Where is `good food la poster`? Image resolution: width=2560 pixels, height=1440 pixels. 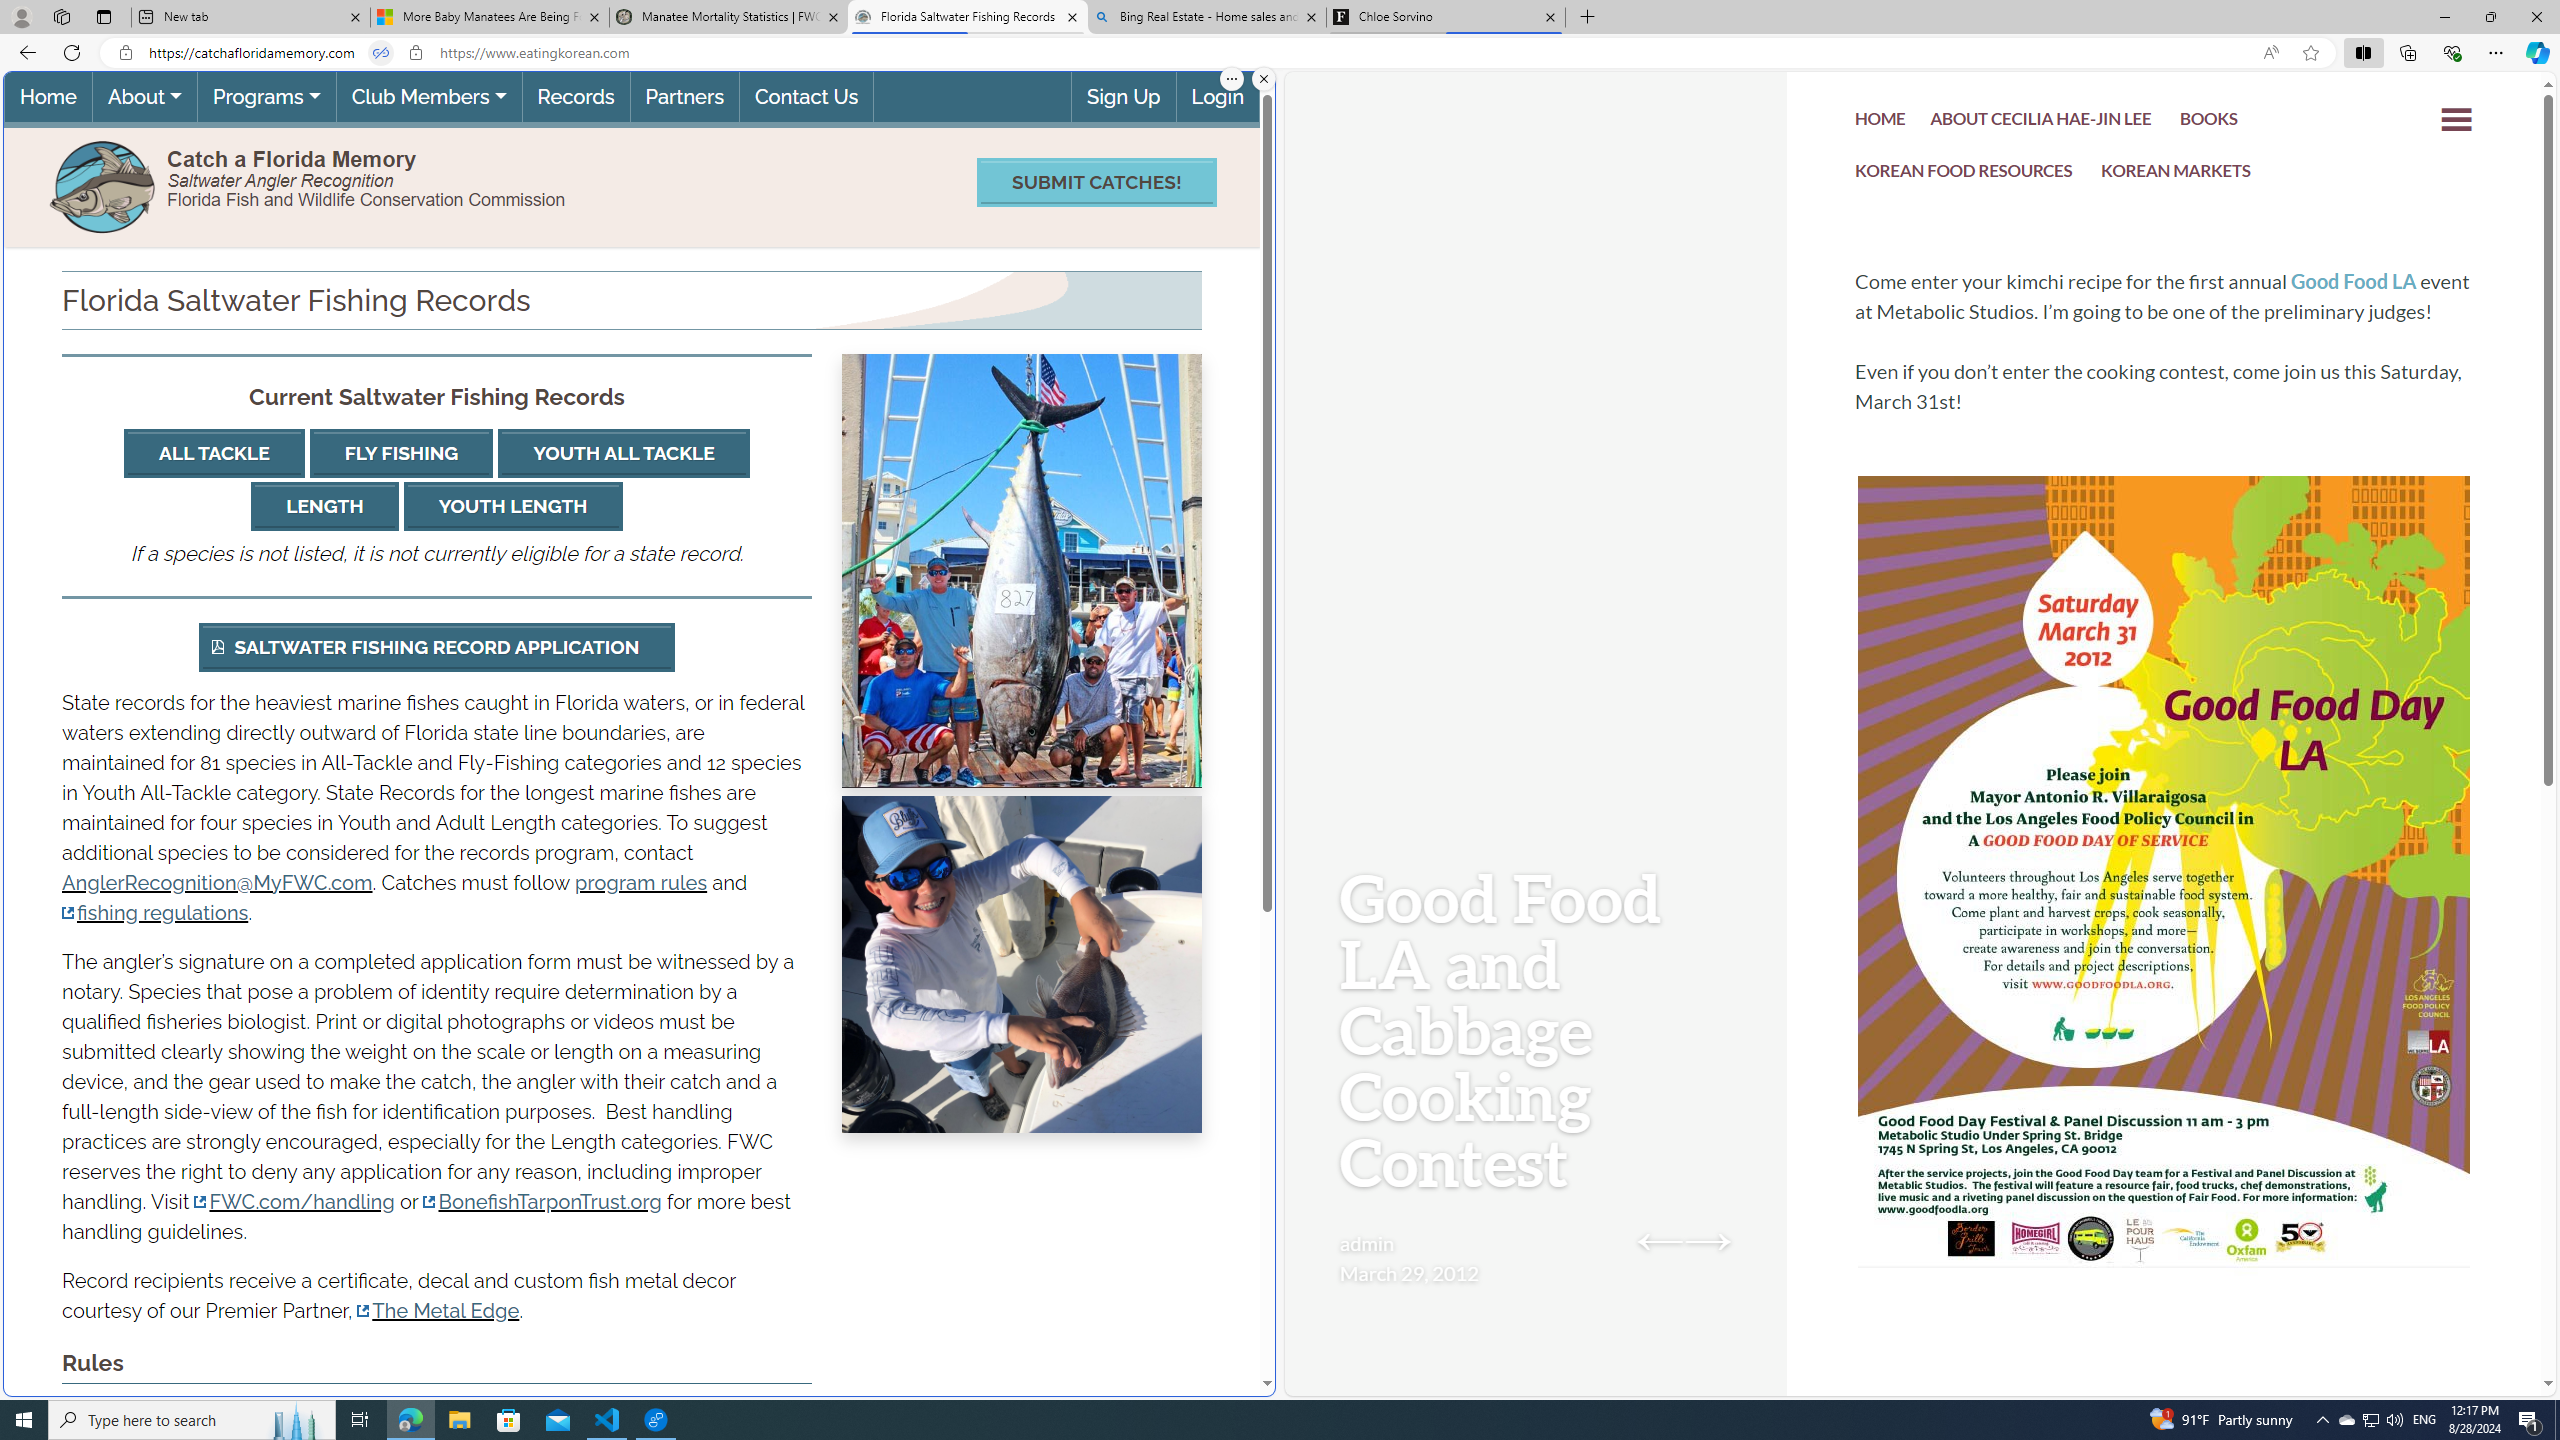 good food la poster is located at coordinates (2164, 932).